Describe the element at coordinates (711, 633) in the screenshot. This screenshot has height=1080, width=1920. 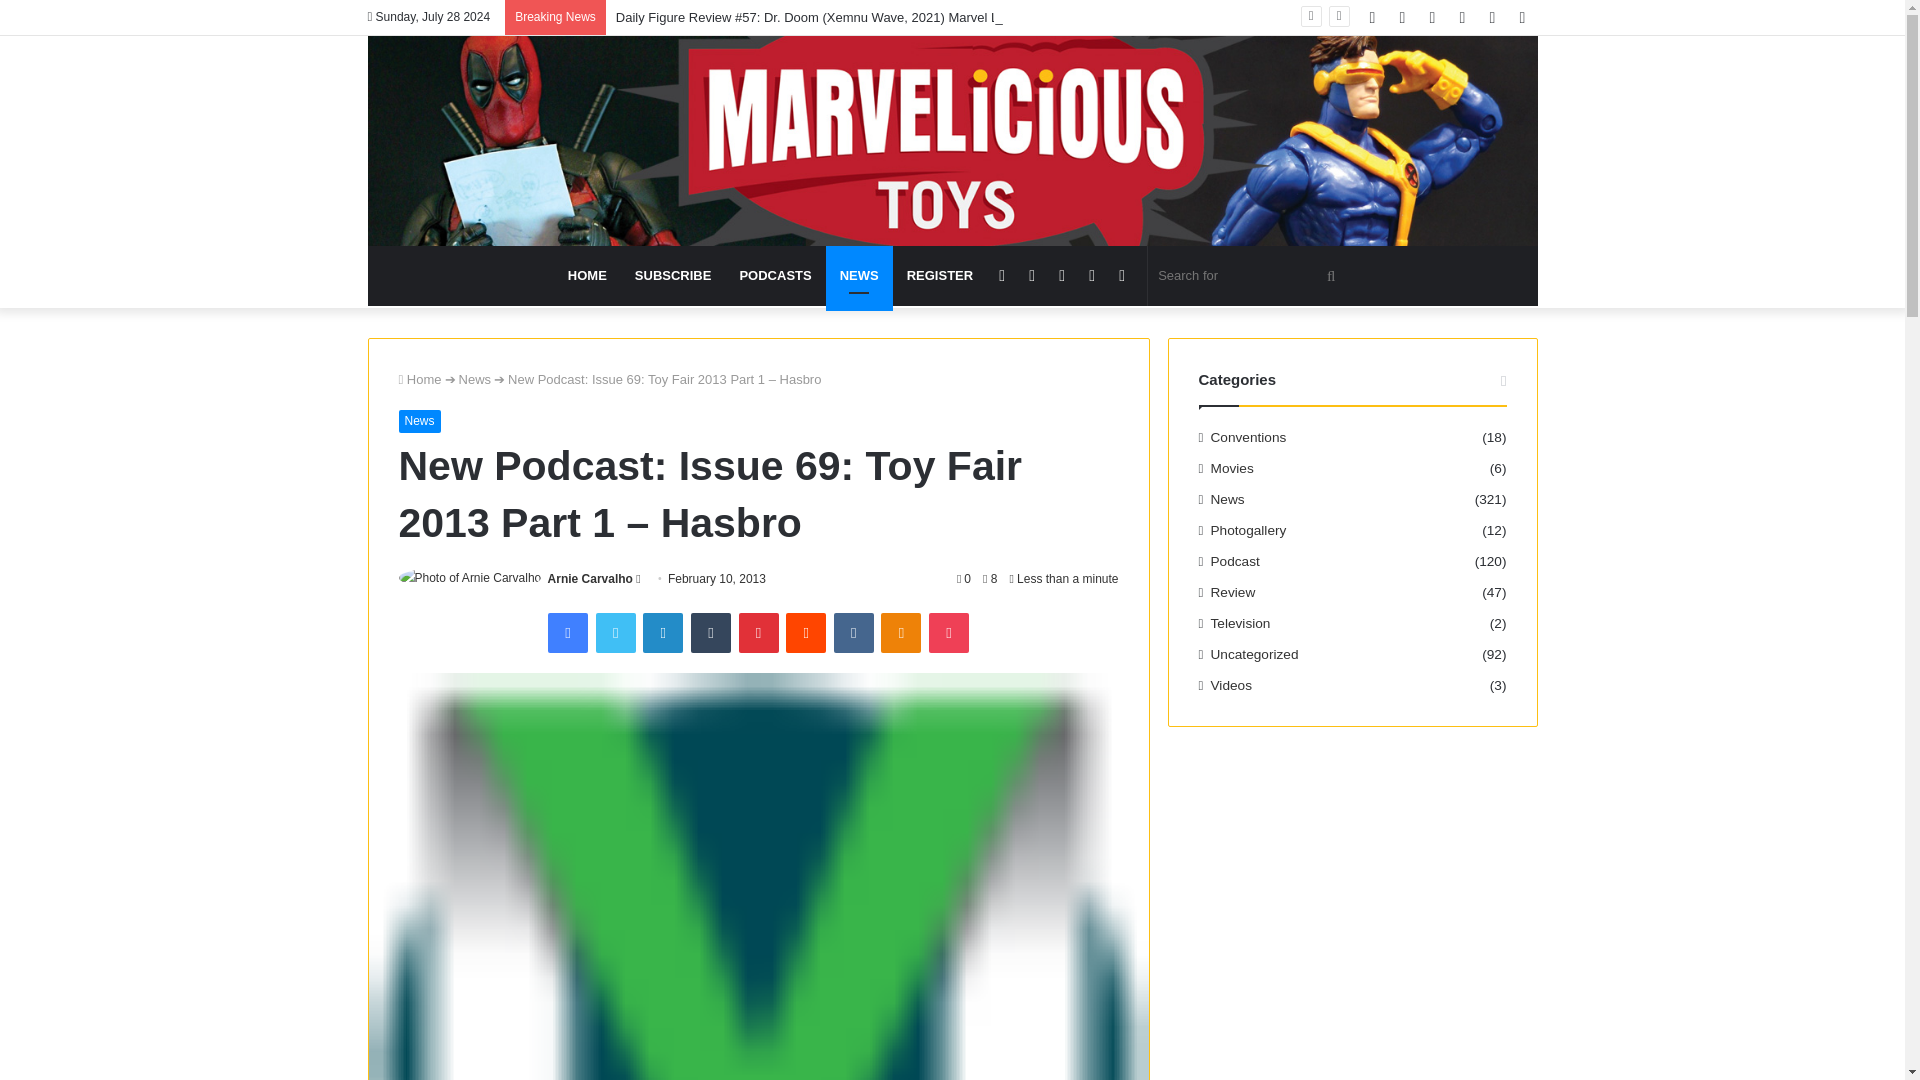
I see `Tumblr` at that location.